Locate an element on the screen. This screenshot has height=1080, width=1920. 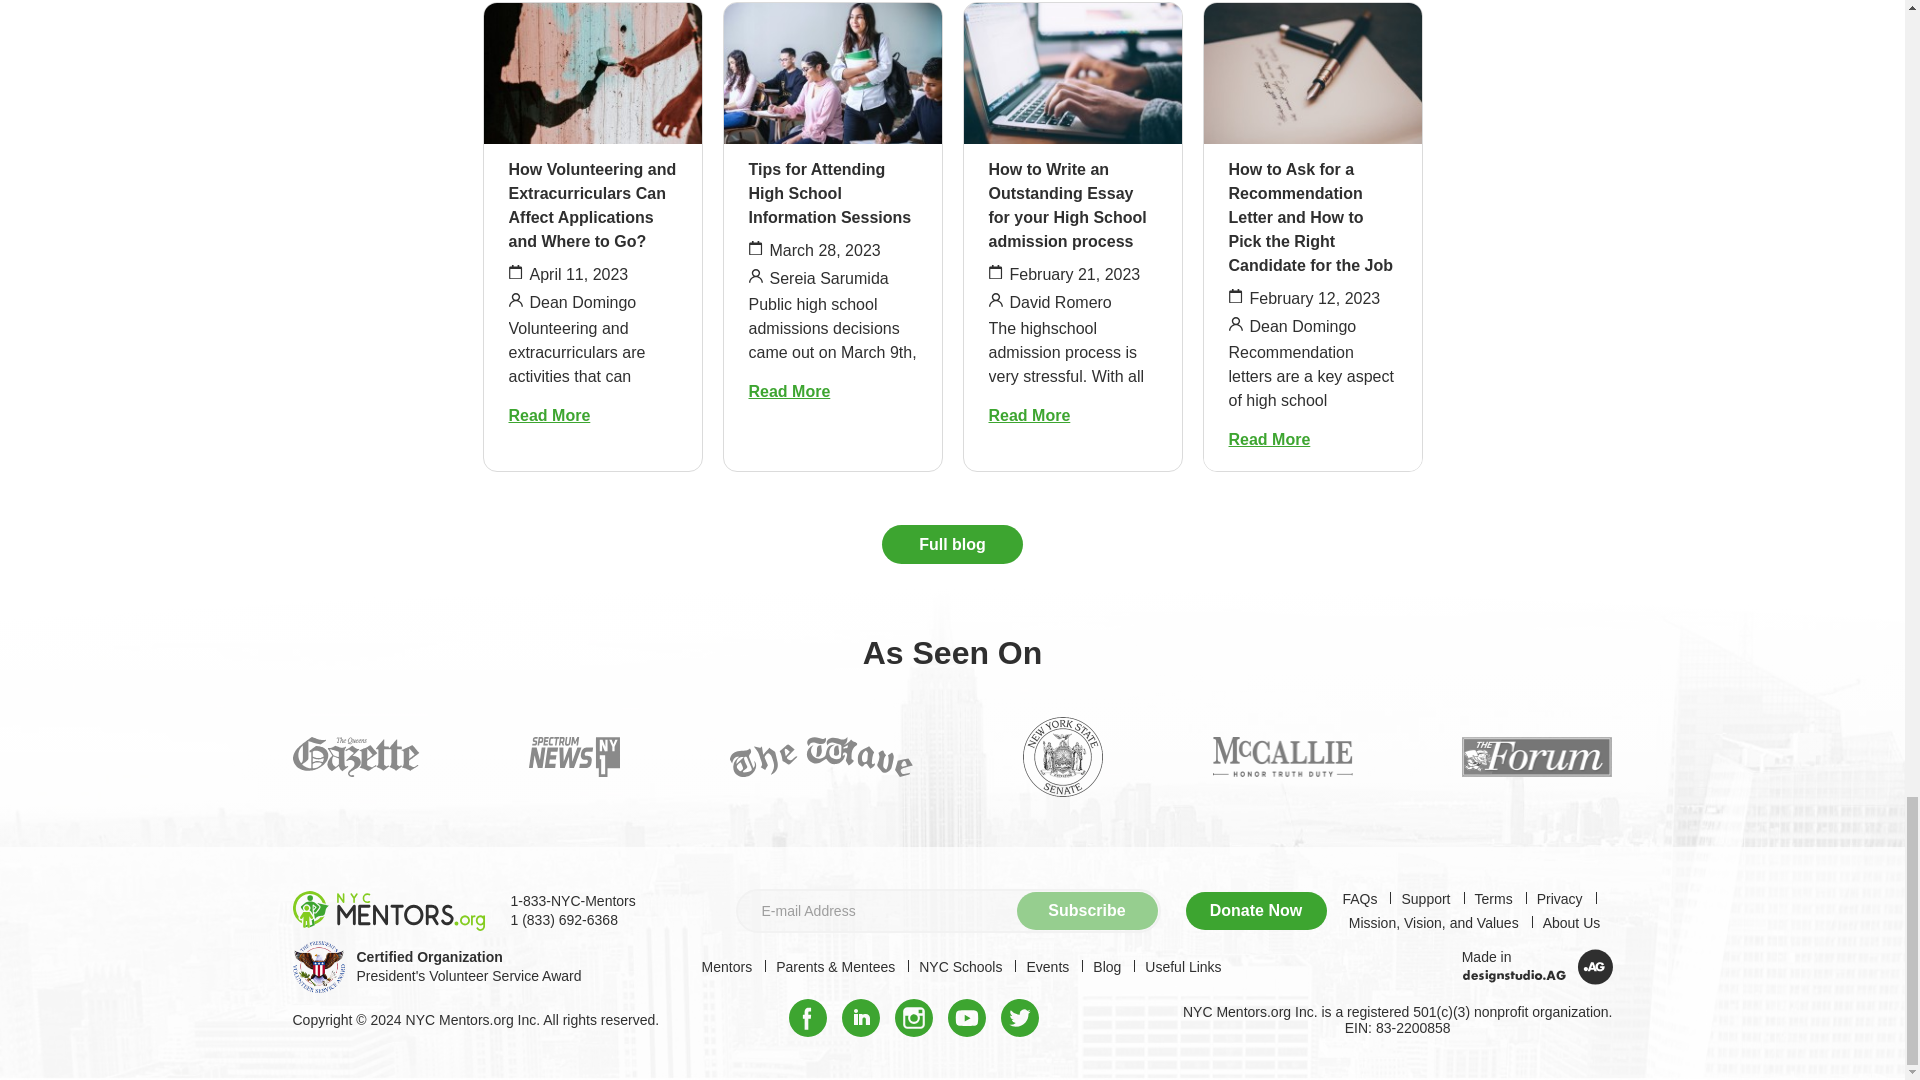
Subscribe is located at coordinates (1086, 910).